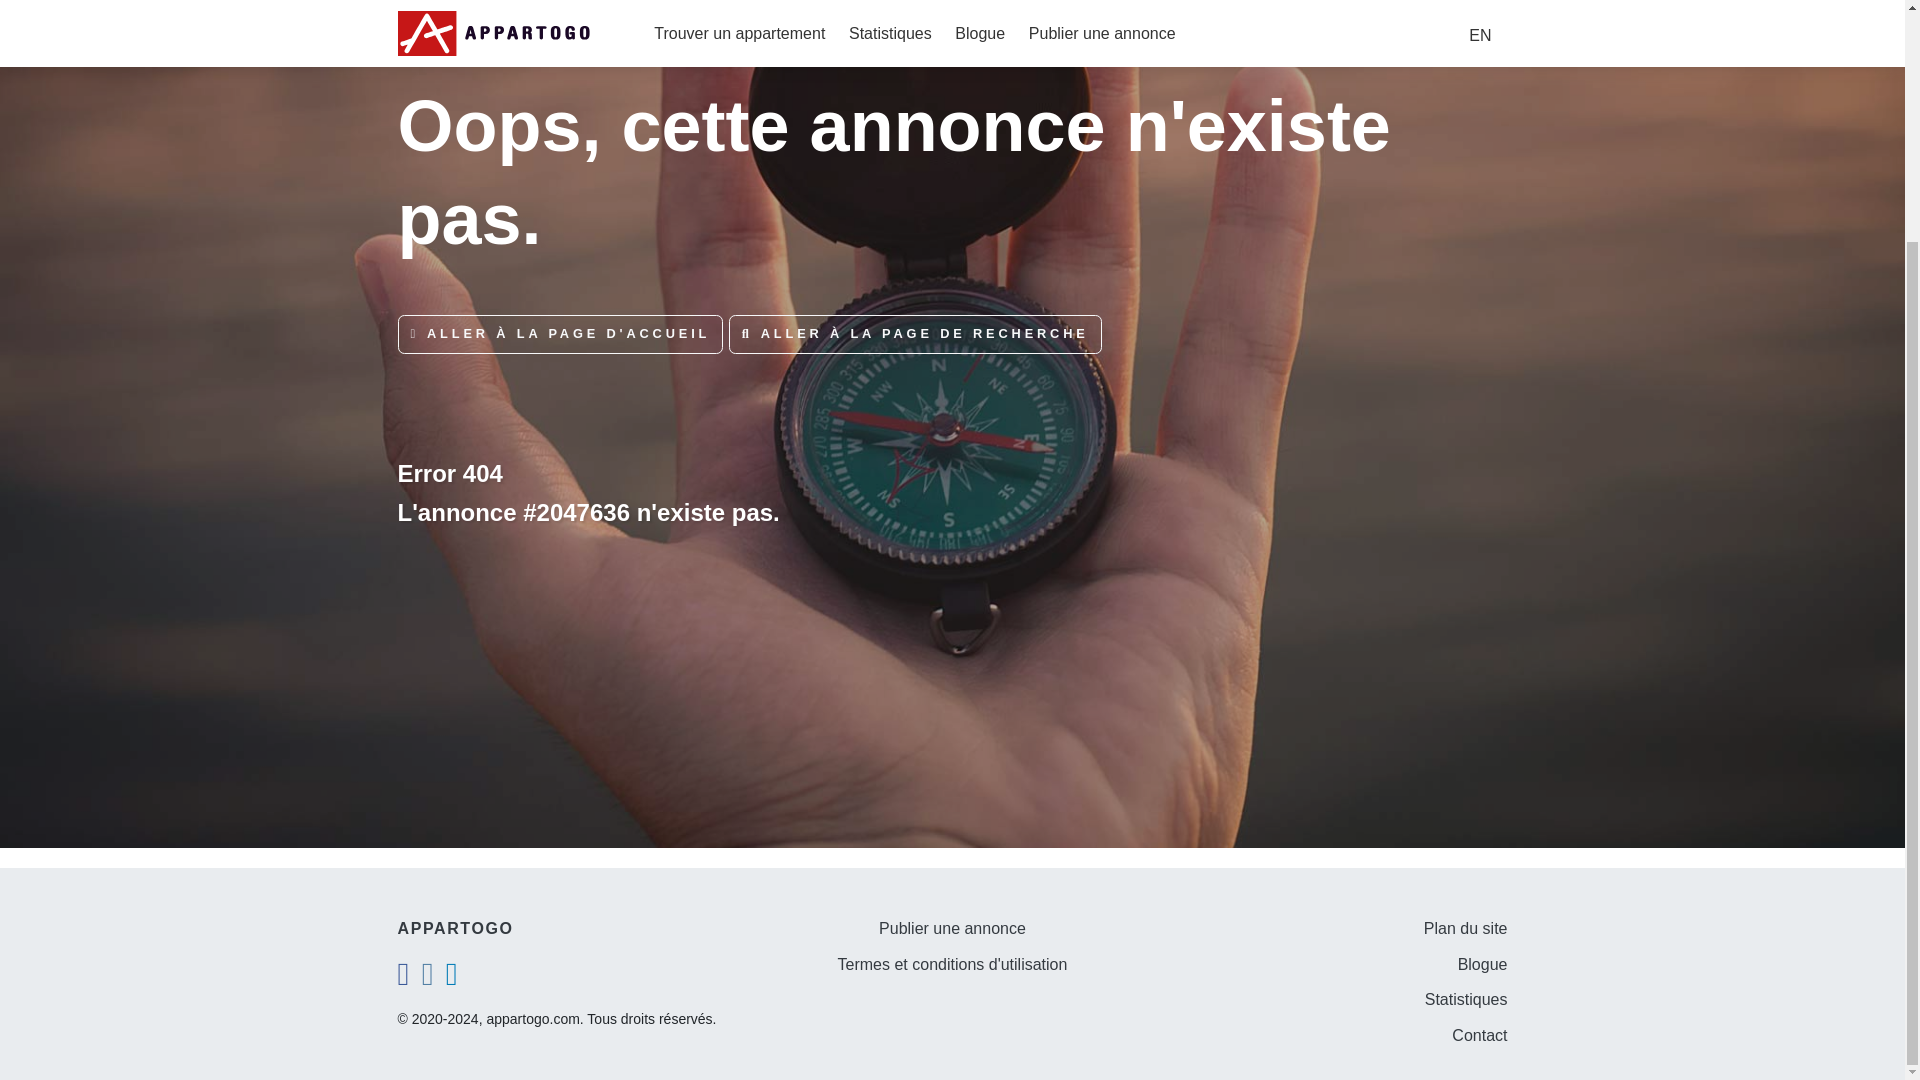  Describe the element at coordinates (1466, 928) in the screenshot. I see `Plan du site` at that location.